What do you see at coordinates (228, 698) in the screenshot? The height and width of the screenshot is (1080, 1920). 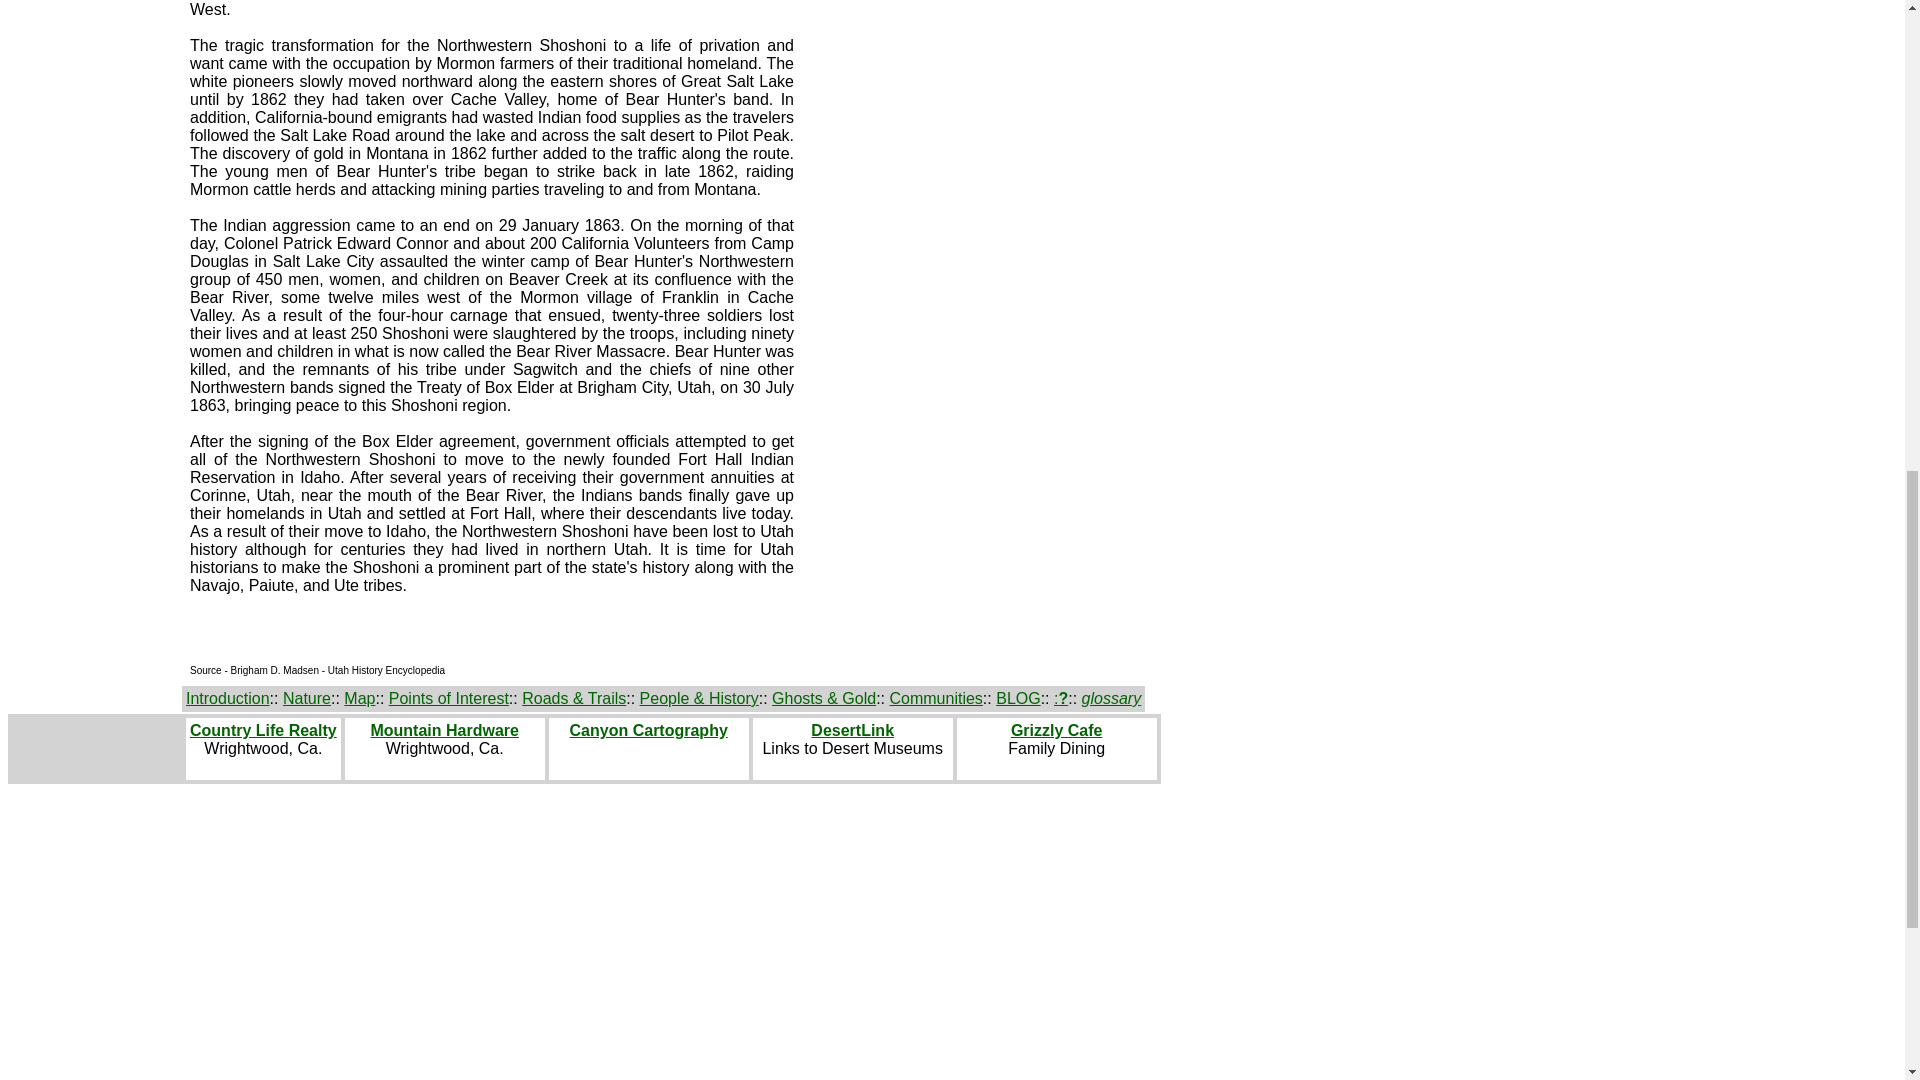 I see `Introduction` at bounding box center [228, 698].